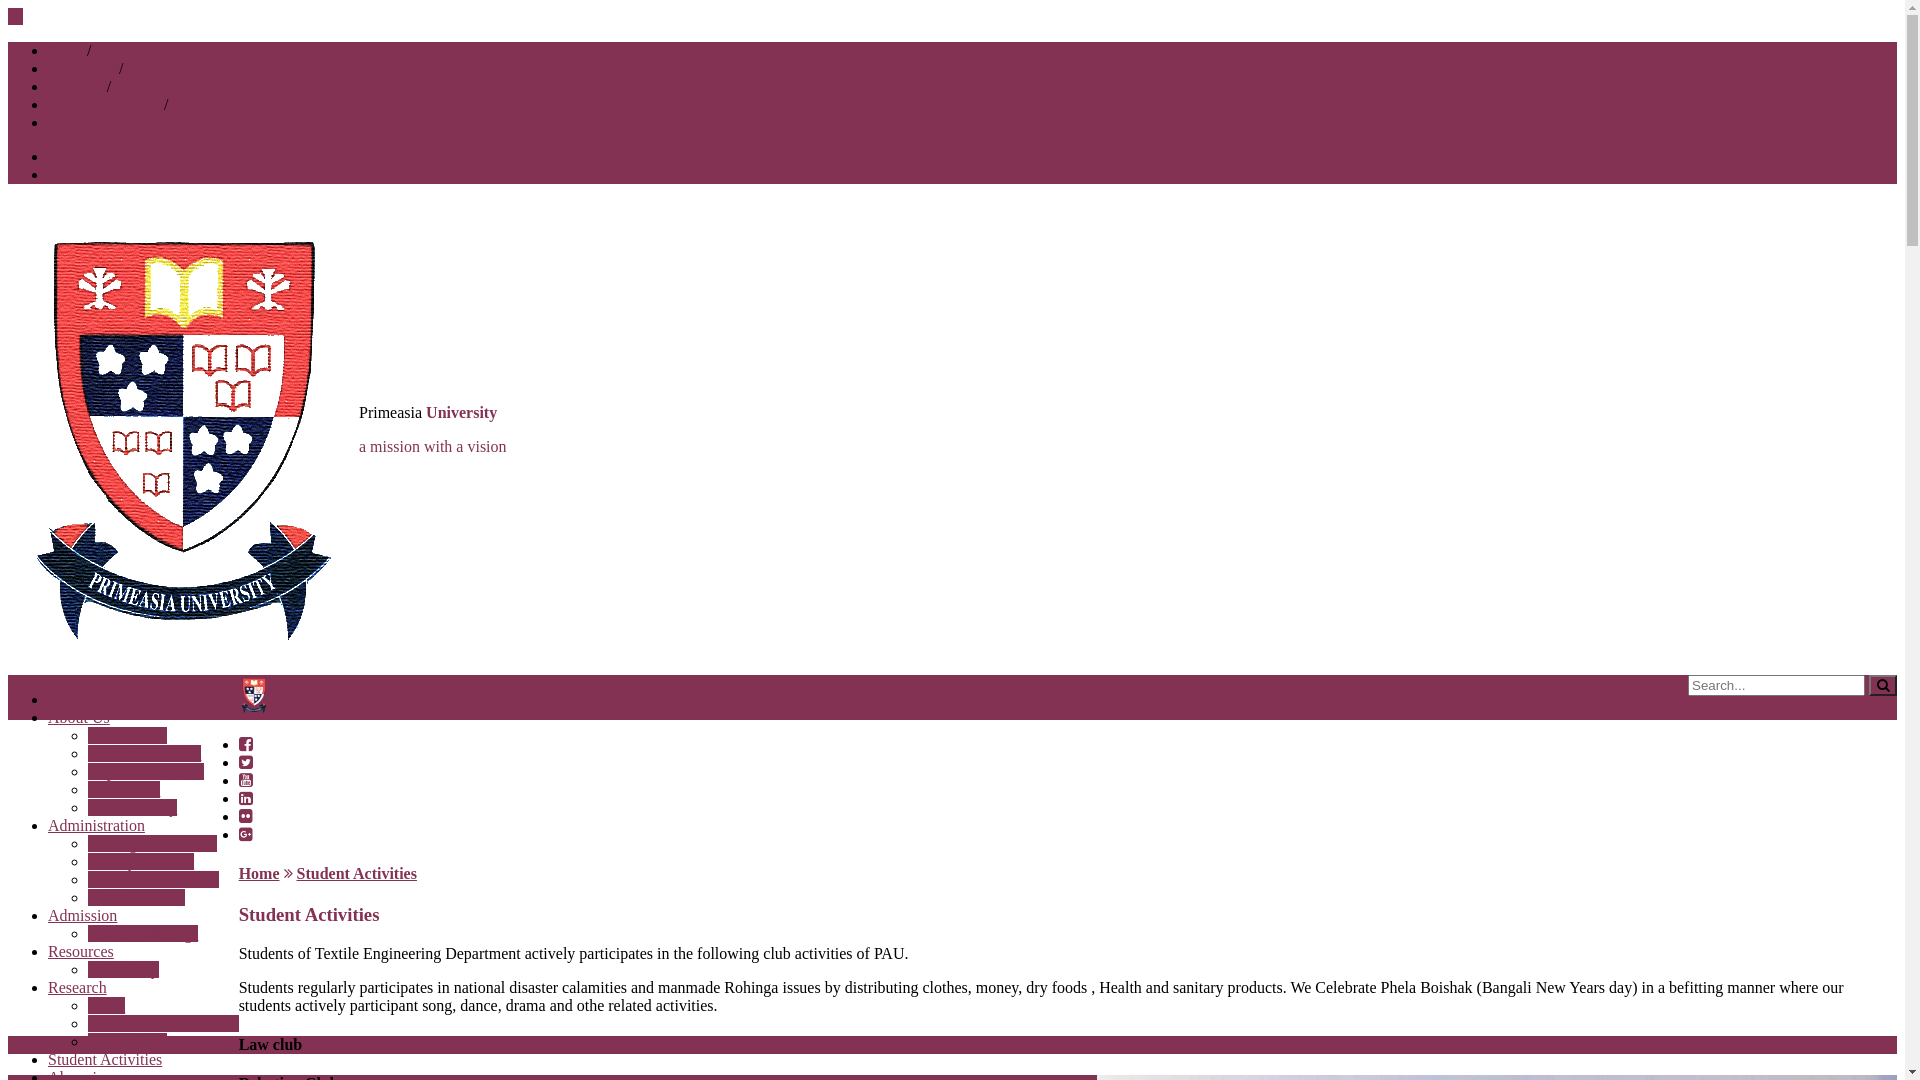  I want to click on Student Activities, so click(105, 1060).